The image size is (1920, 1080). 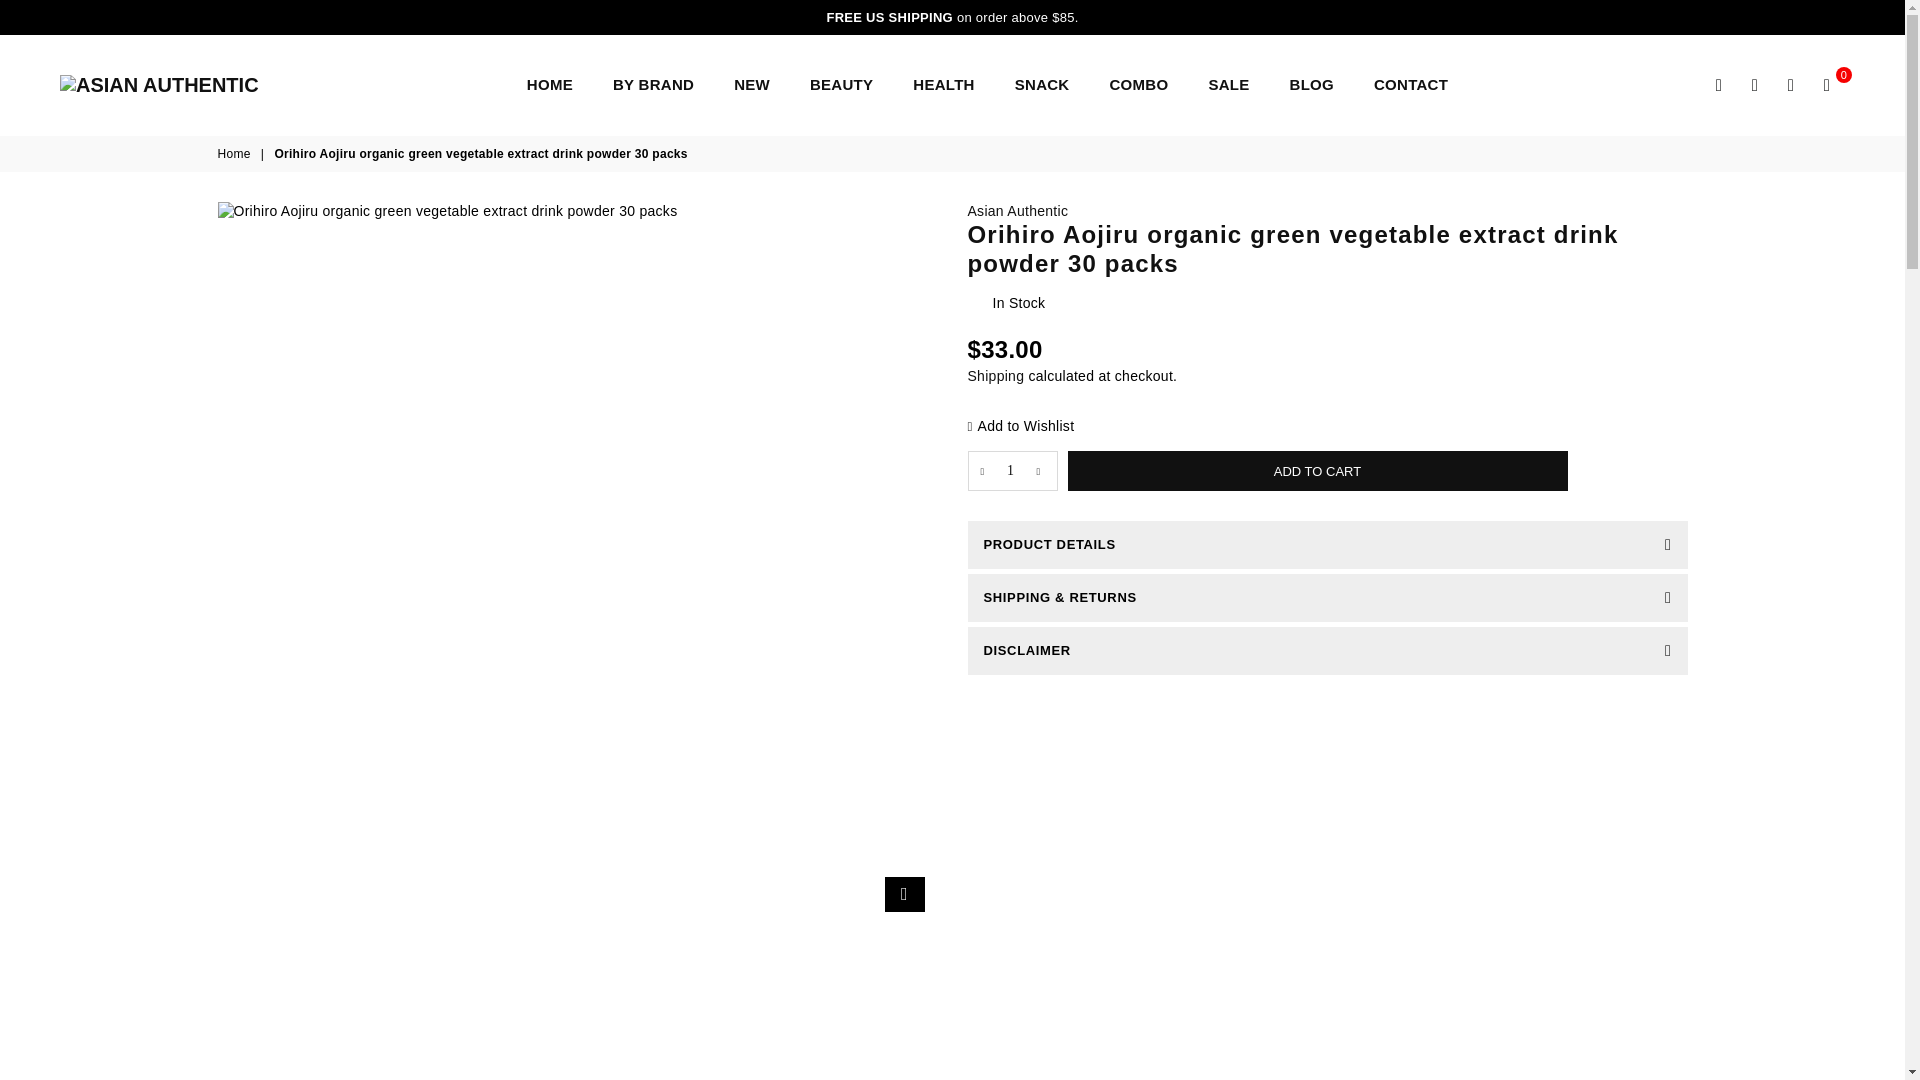 What do you see at coordinates (1012, 471) in the screenshot?
I see `Quantity` at bounding box center [1012, 471].